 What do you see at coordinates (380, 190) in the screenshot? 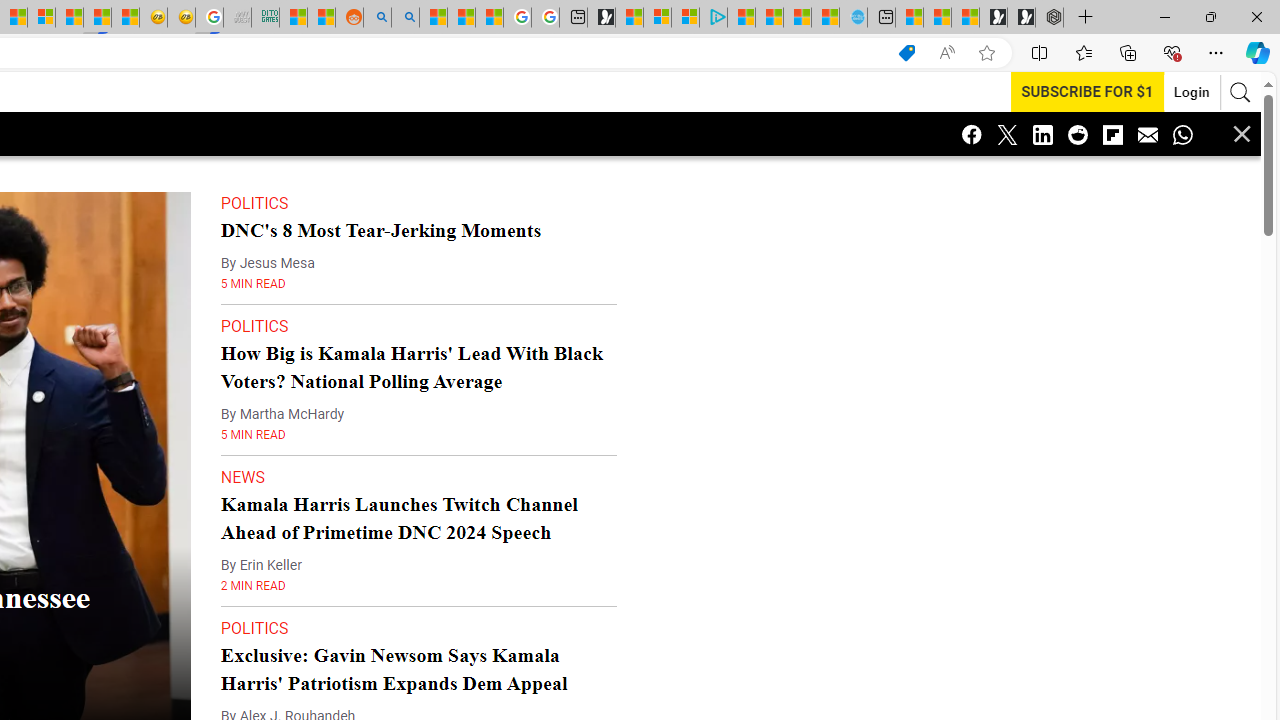
I see `DNC's 8 Most Tear-Jerking Moments` at bounding box center [380, 190].